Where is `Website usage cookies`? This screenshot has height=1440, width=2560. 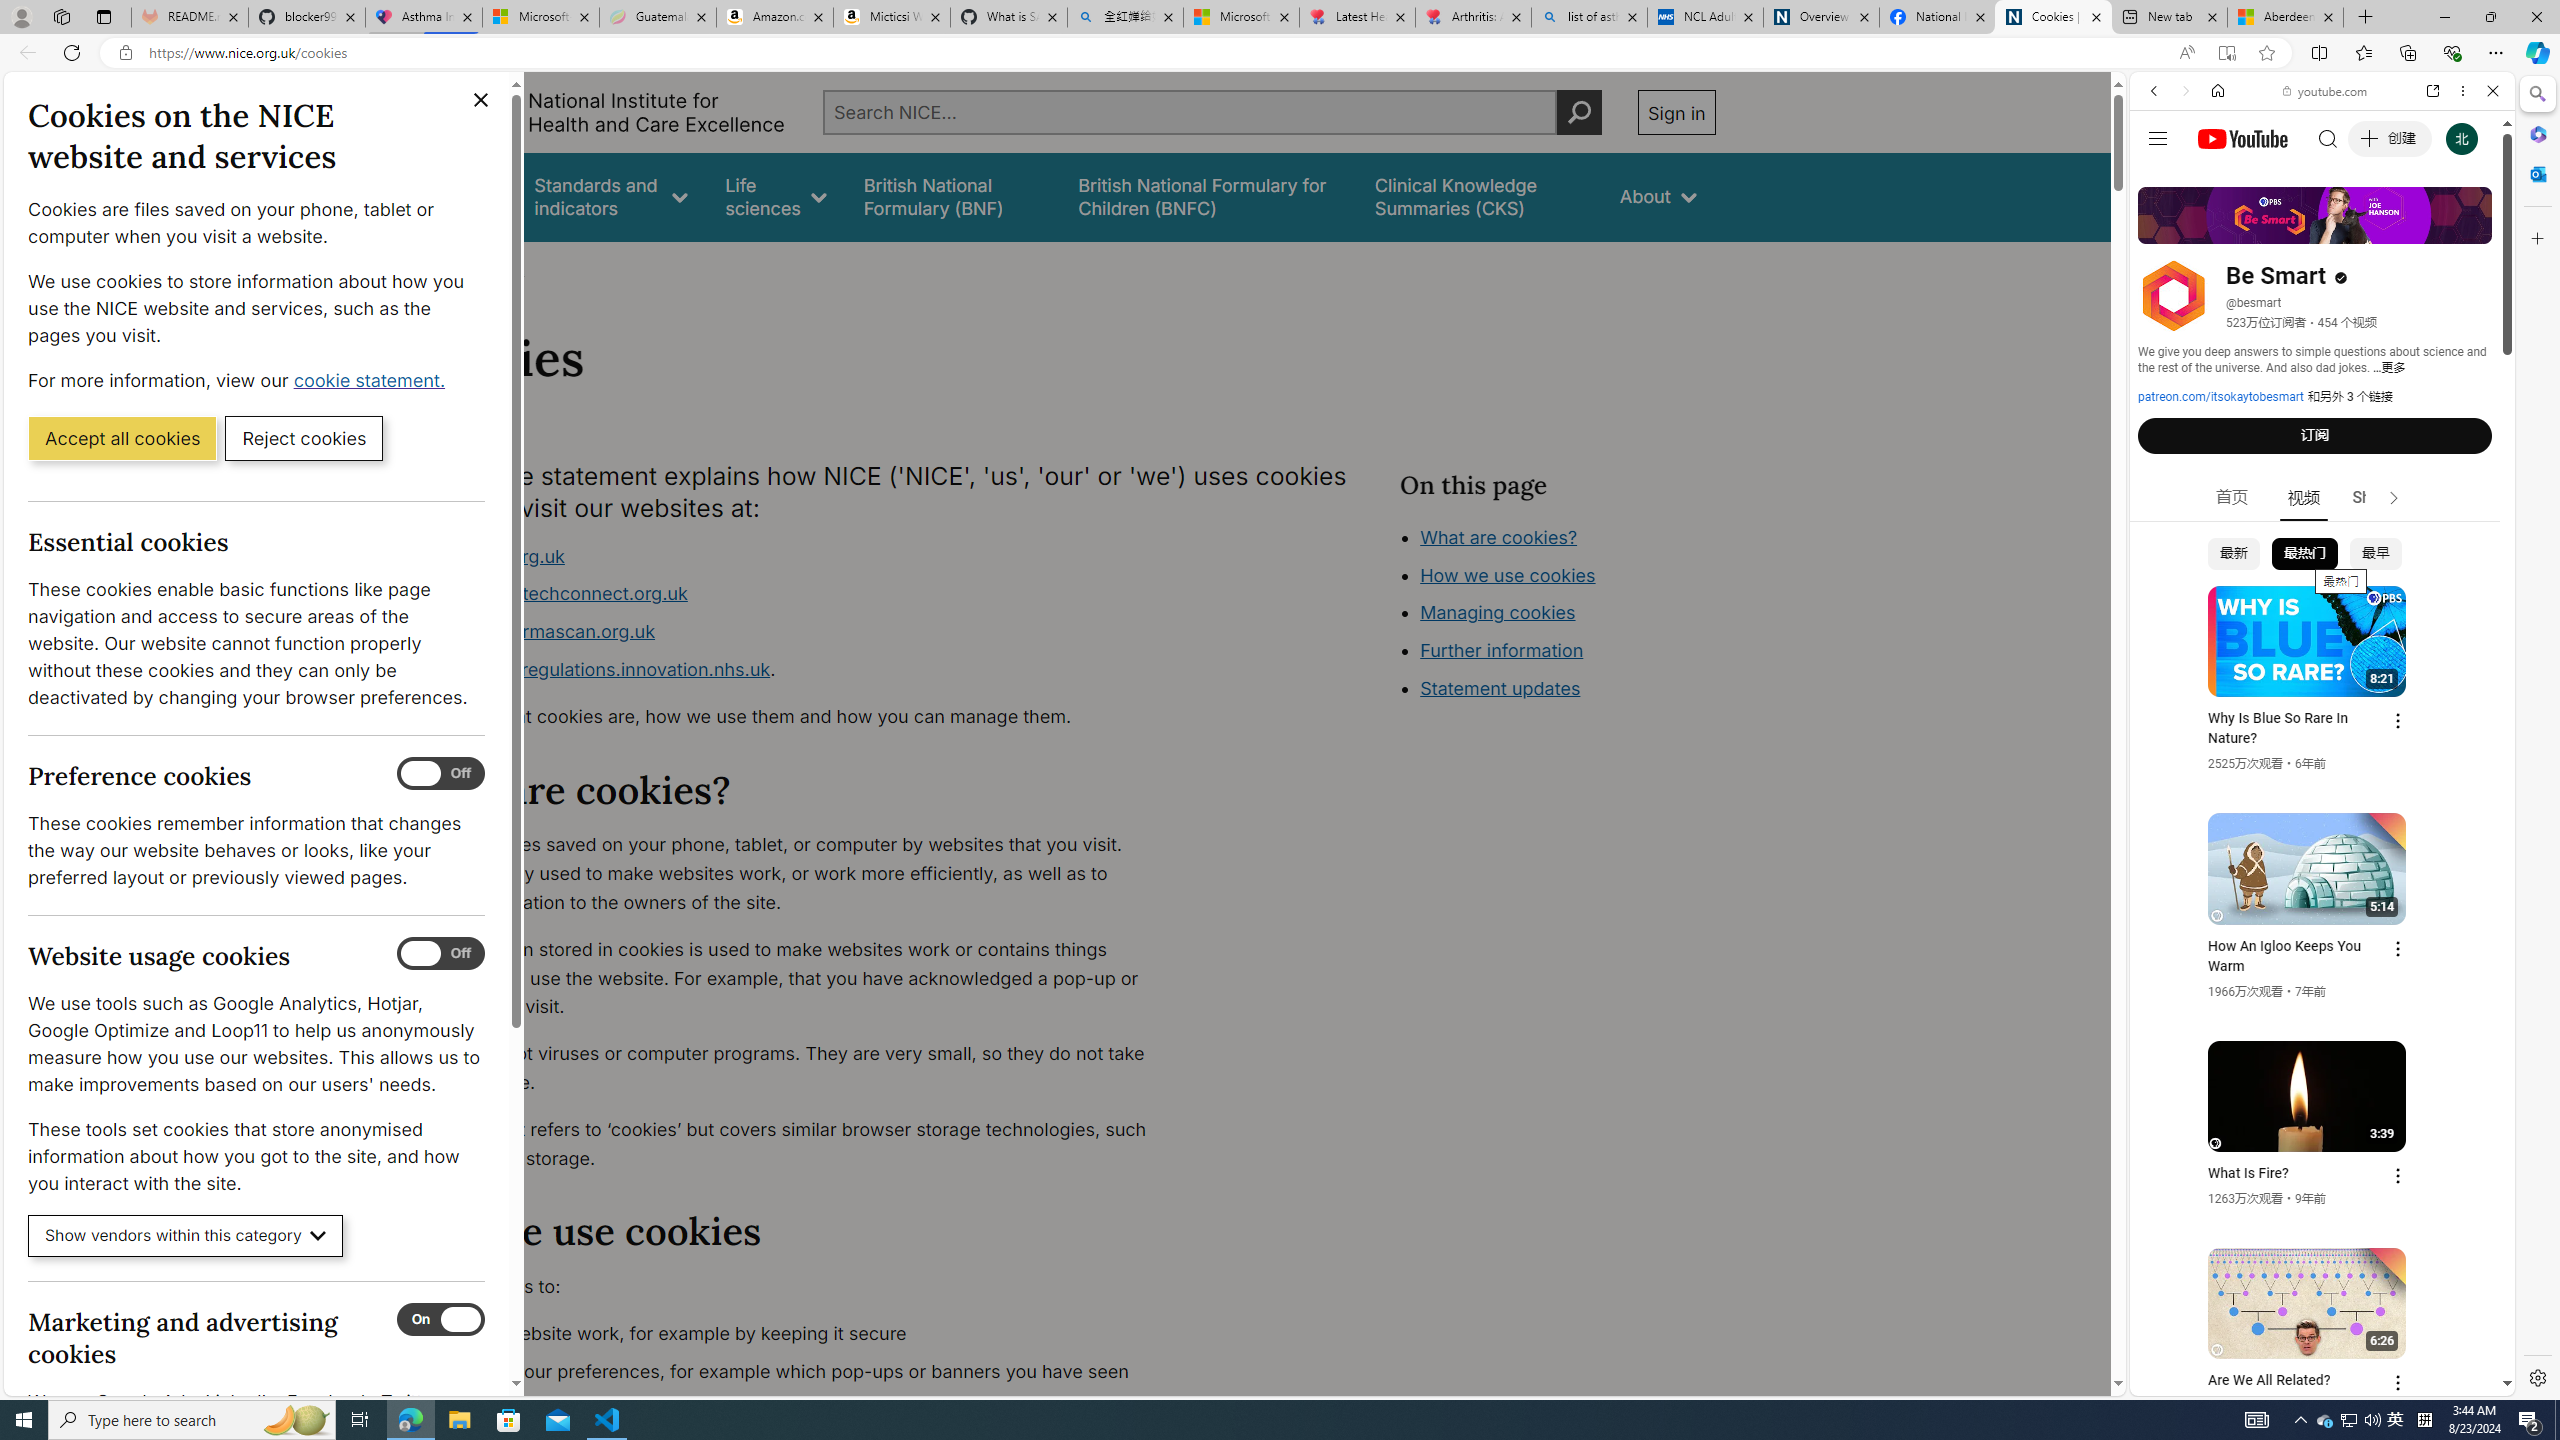 Website usage cookies is located at coordinates (441, 954).